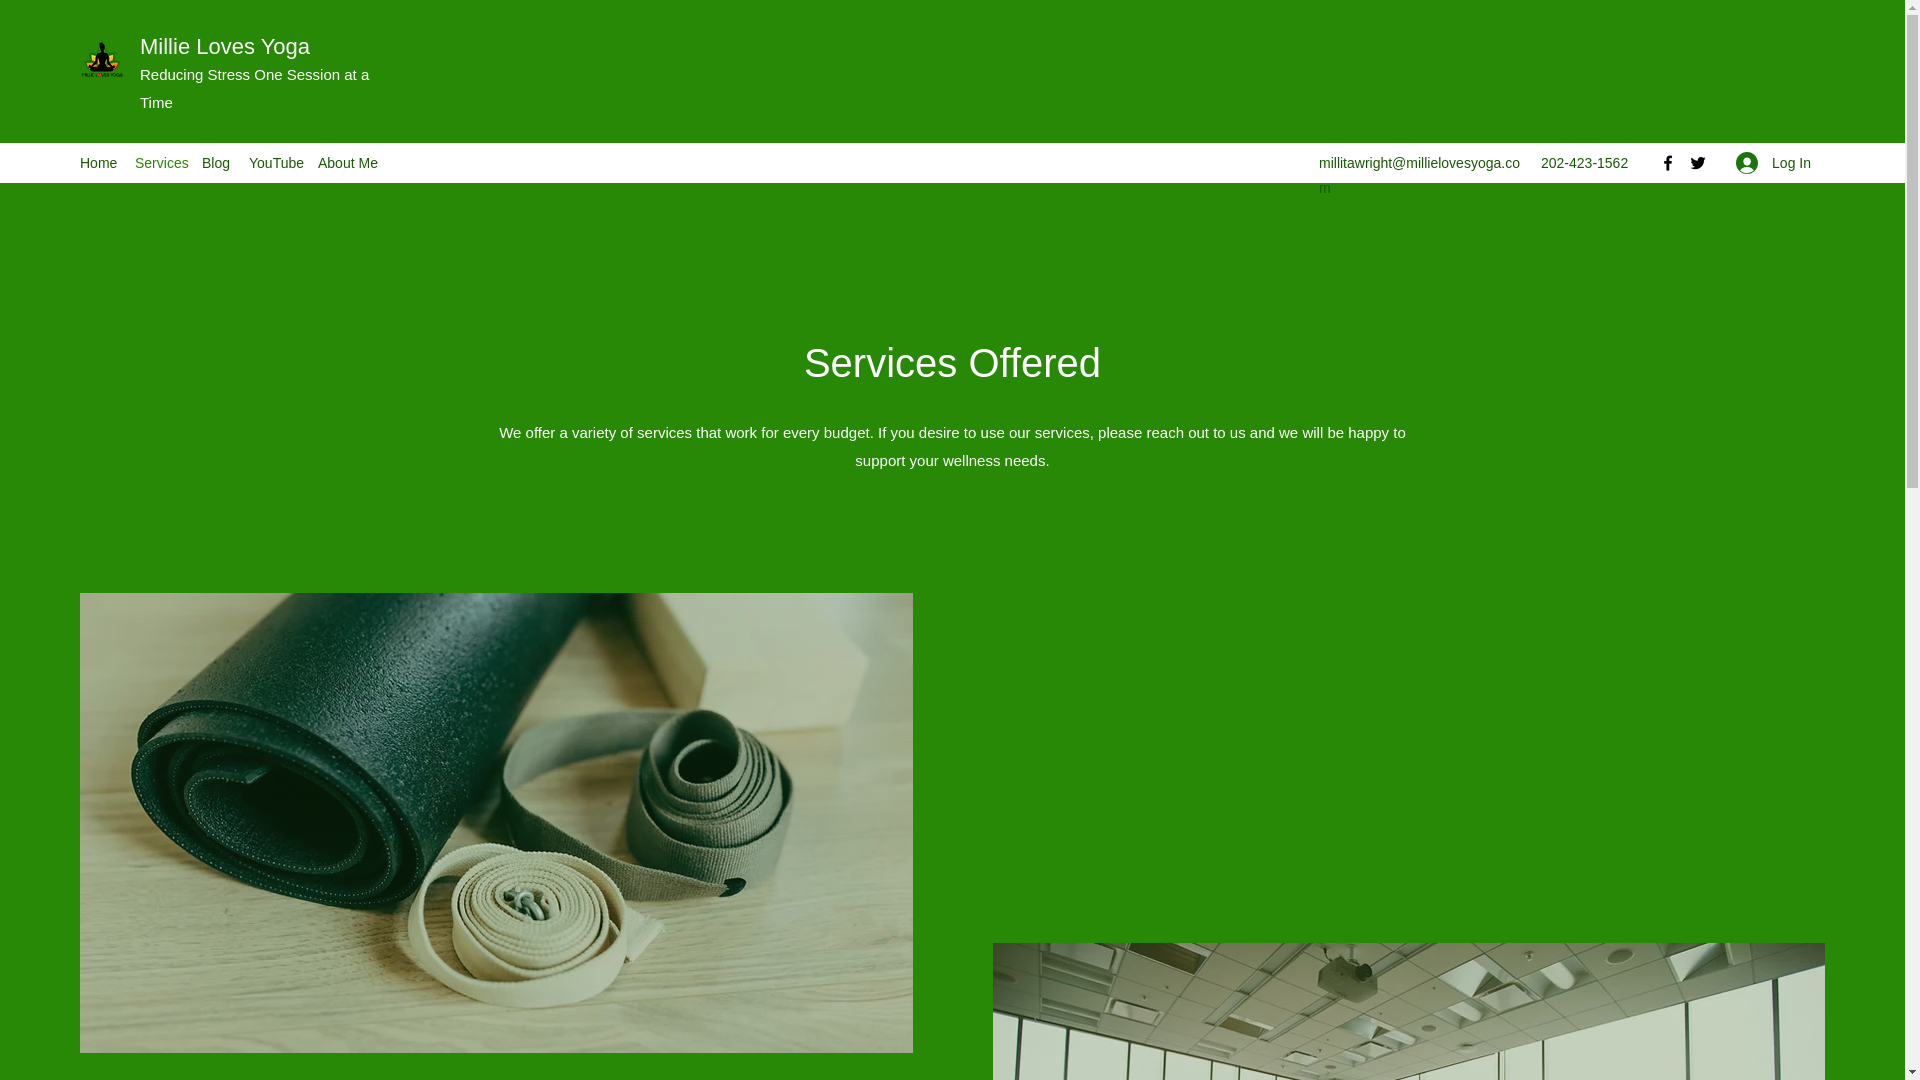  Describe the element at coordinates (347, 162) in the screenshot. I see `About Me` at that location.